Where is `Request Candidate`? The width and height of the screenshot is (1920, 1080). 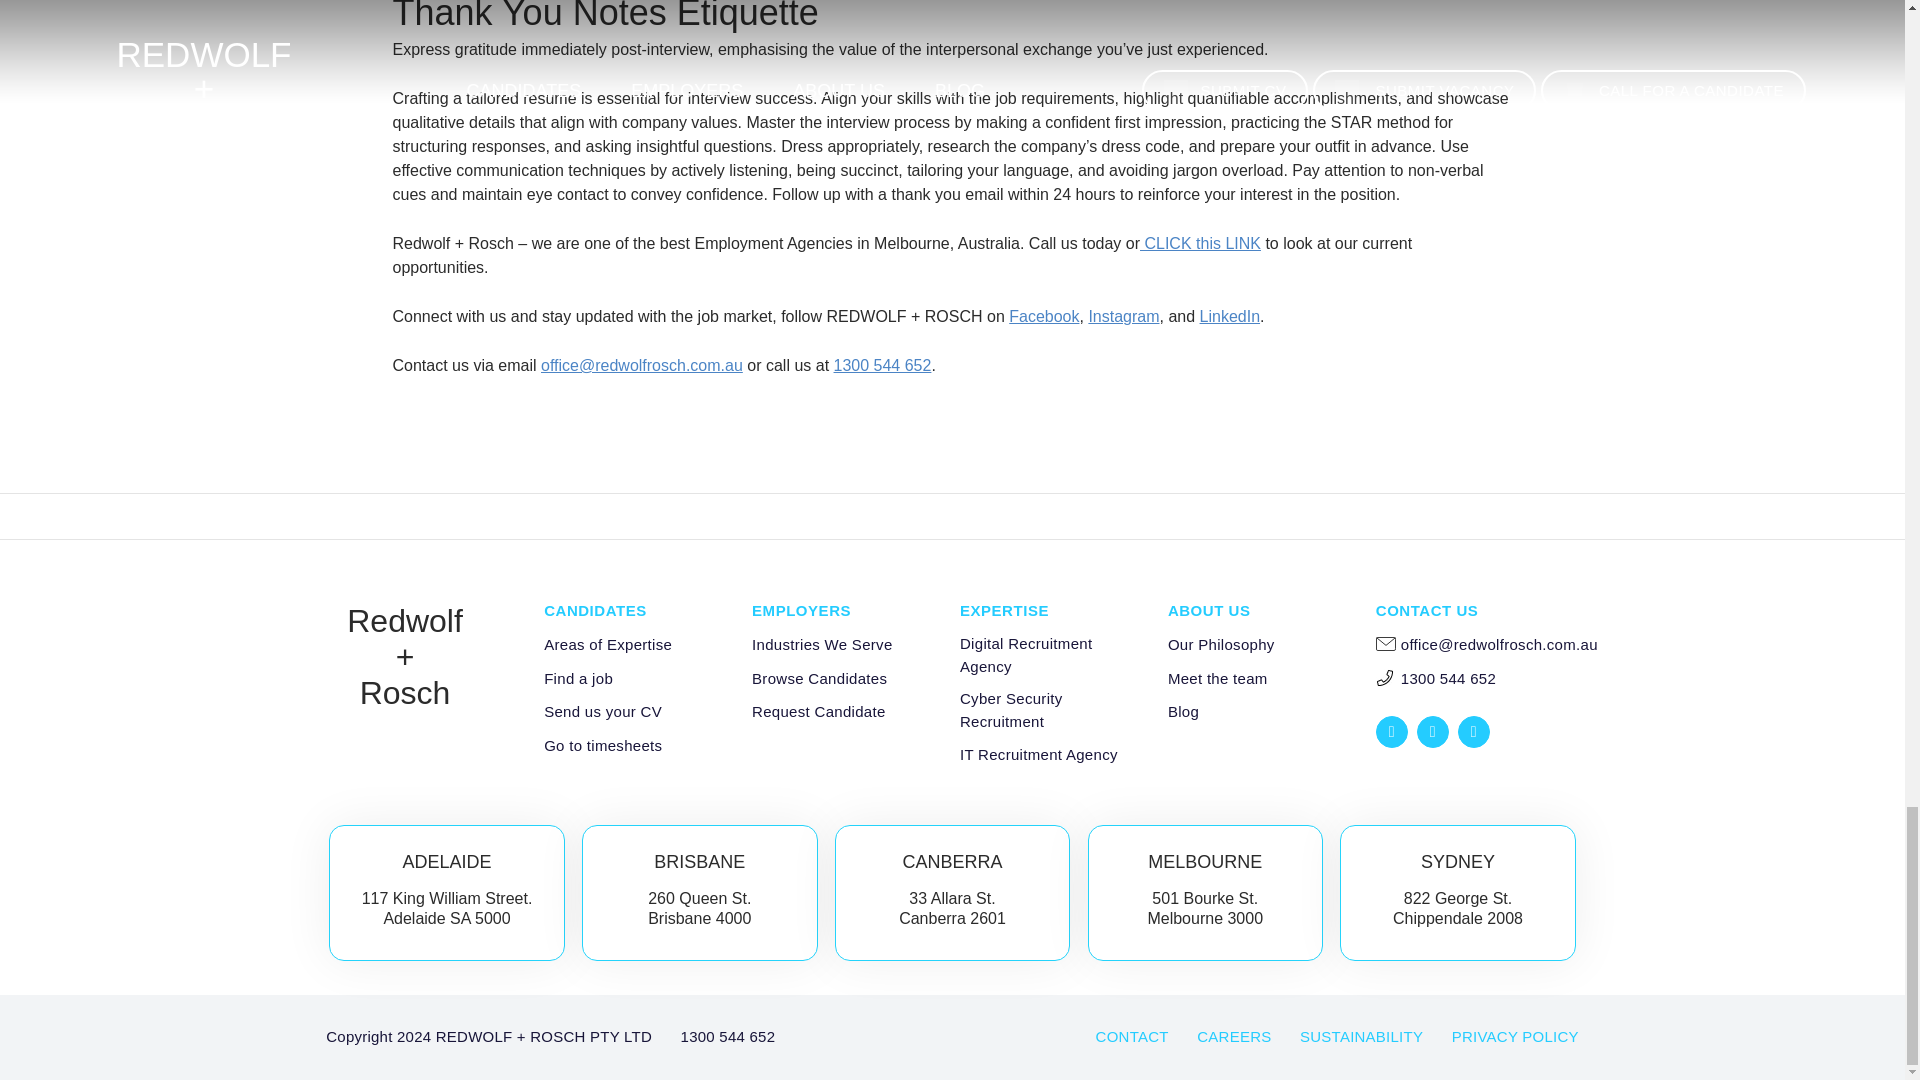
Request Candidate is located at coordinates (818, 712).